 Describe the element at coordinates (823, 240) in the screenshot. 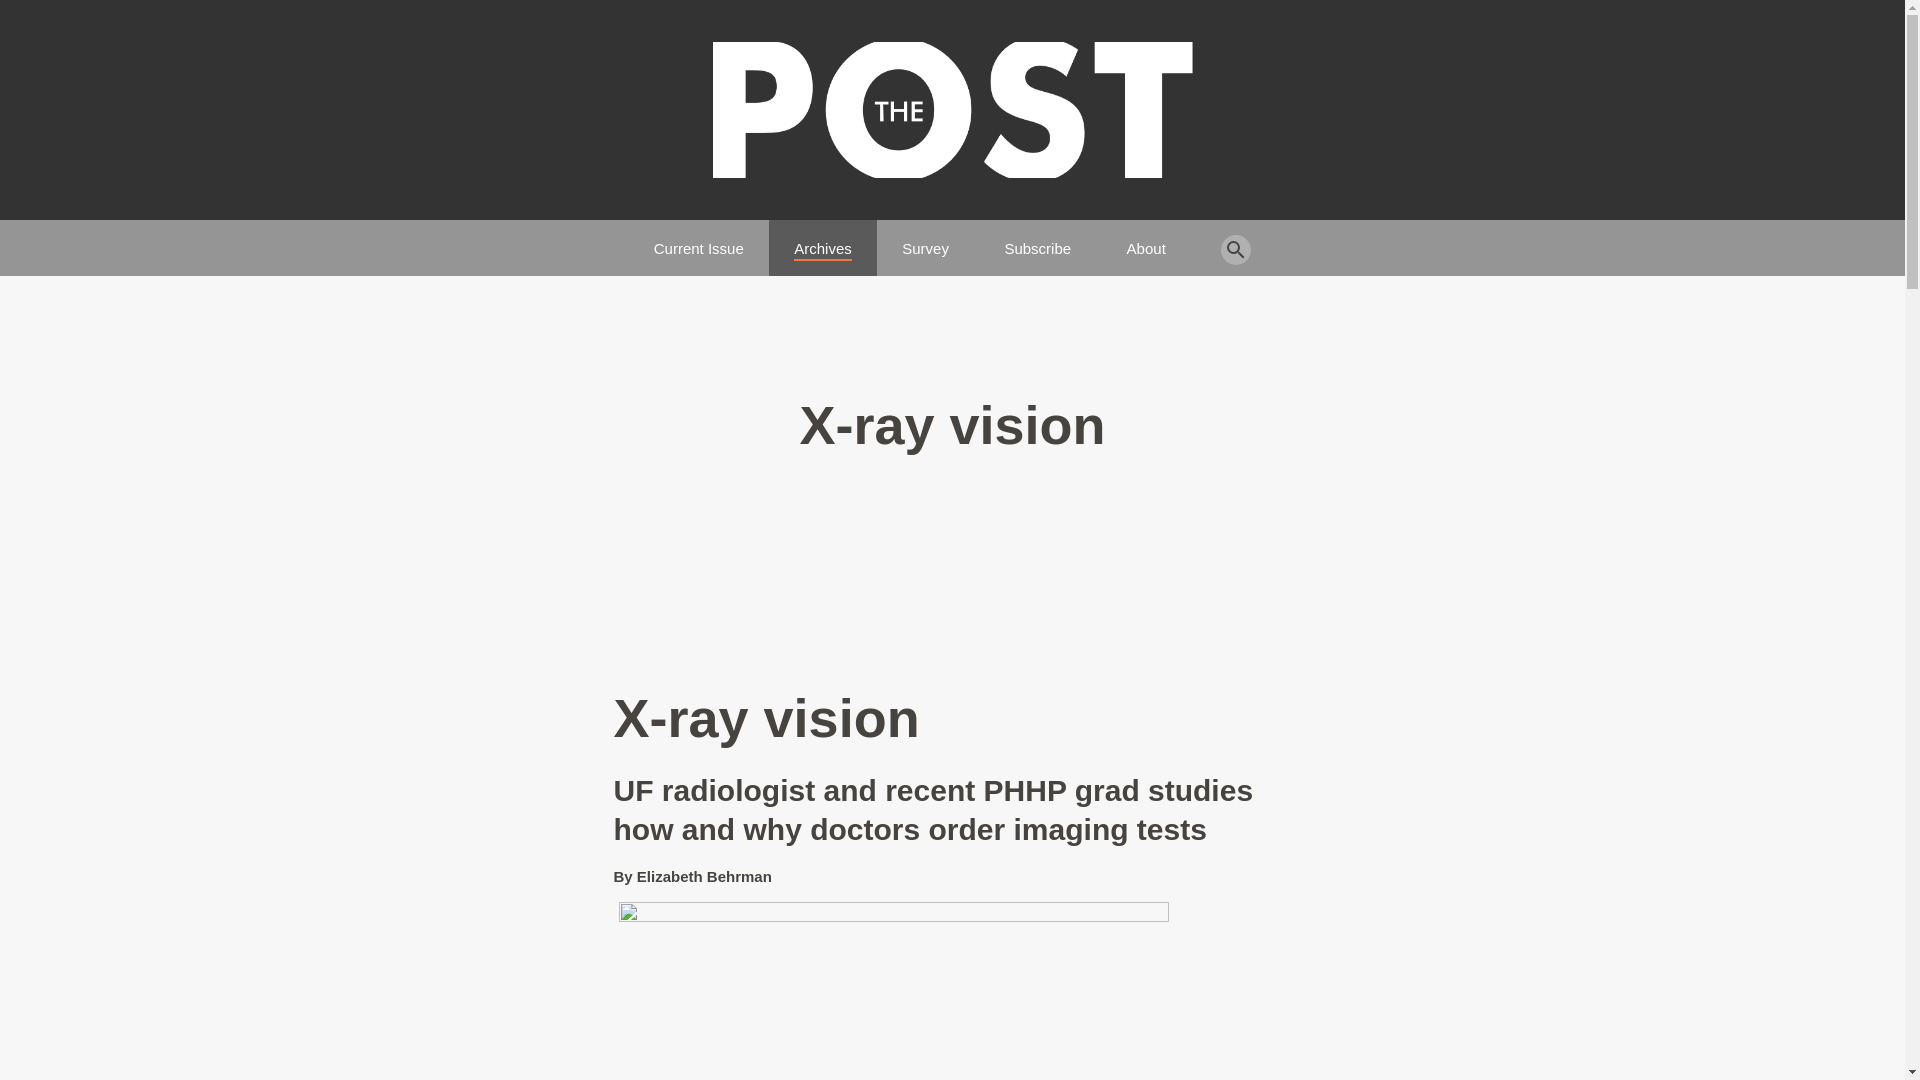

I see `Archives` at that location.